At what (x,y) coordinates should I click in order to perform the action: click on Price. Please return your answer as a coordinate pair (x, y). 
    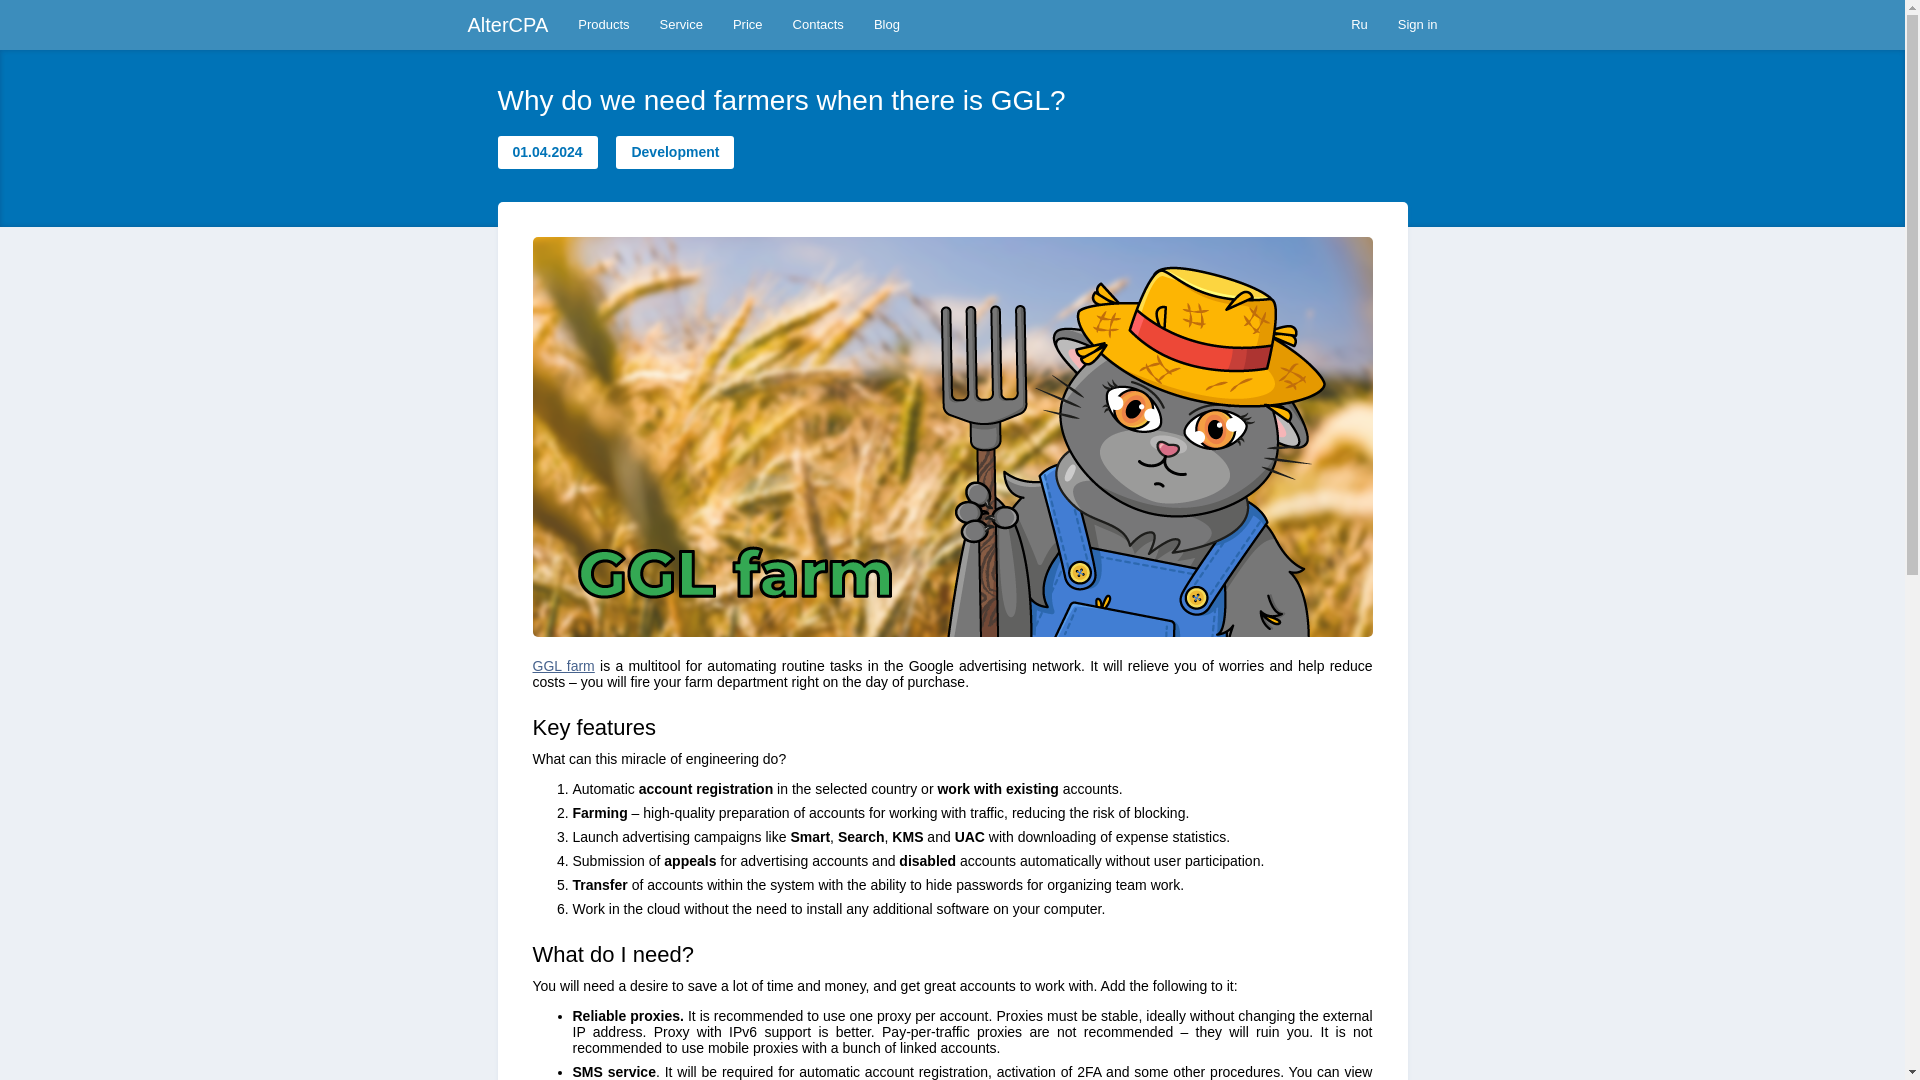
    Looking at the image, I should click on (748, 24).